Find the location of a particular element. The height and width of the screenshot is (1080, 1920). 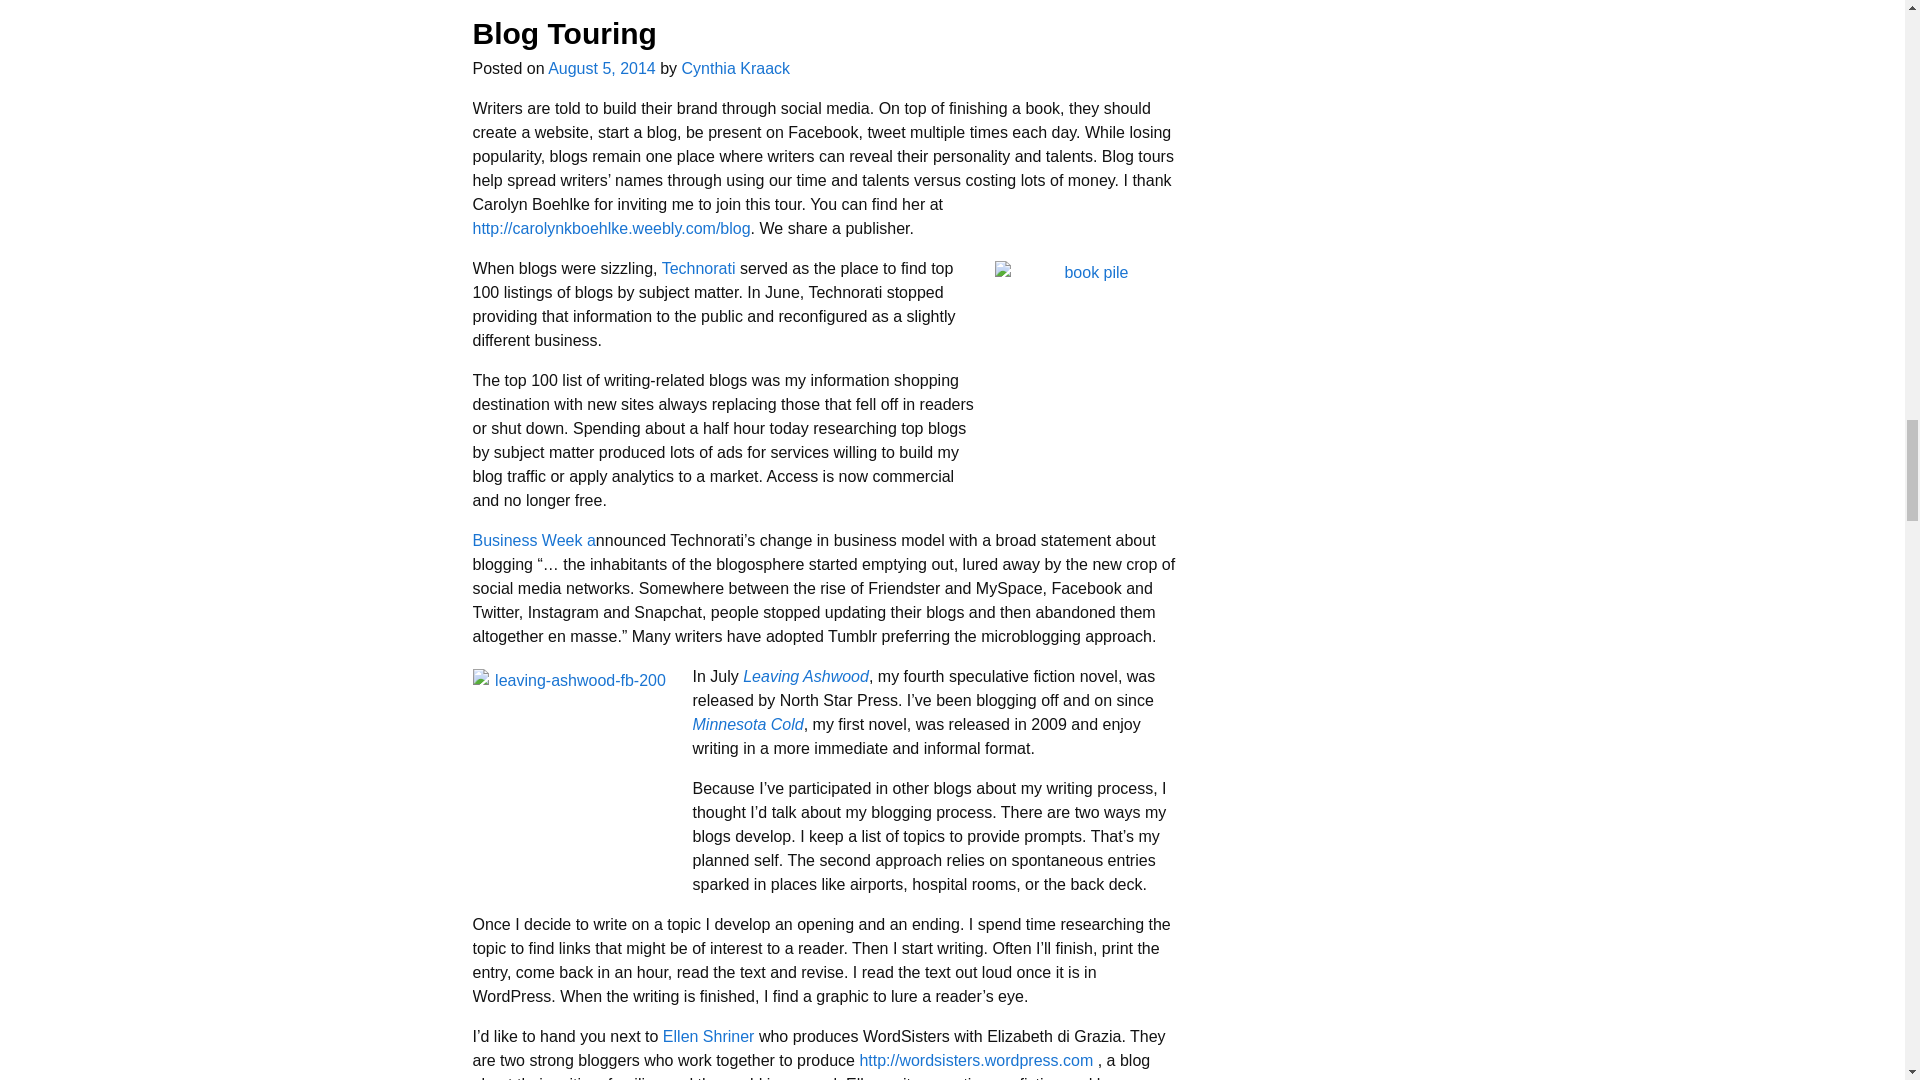

10:39 am is located at coordinates (602, 68).